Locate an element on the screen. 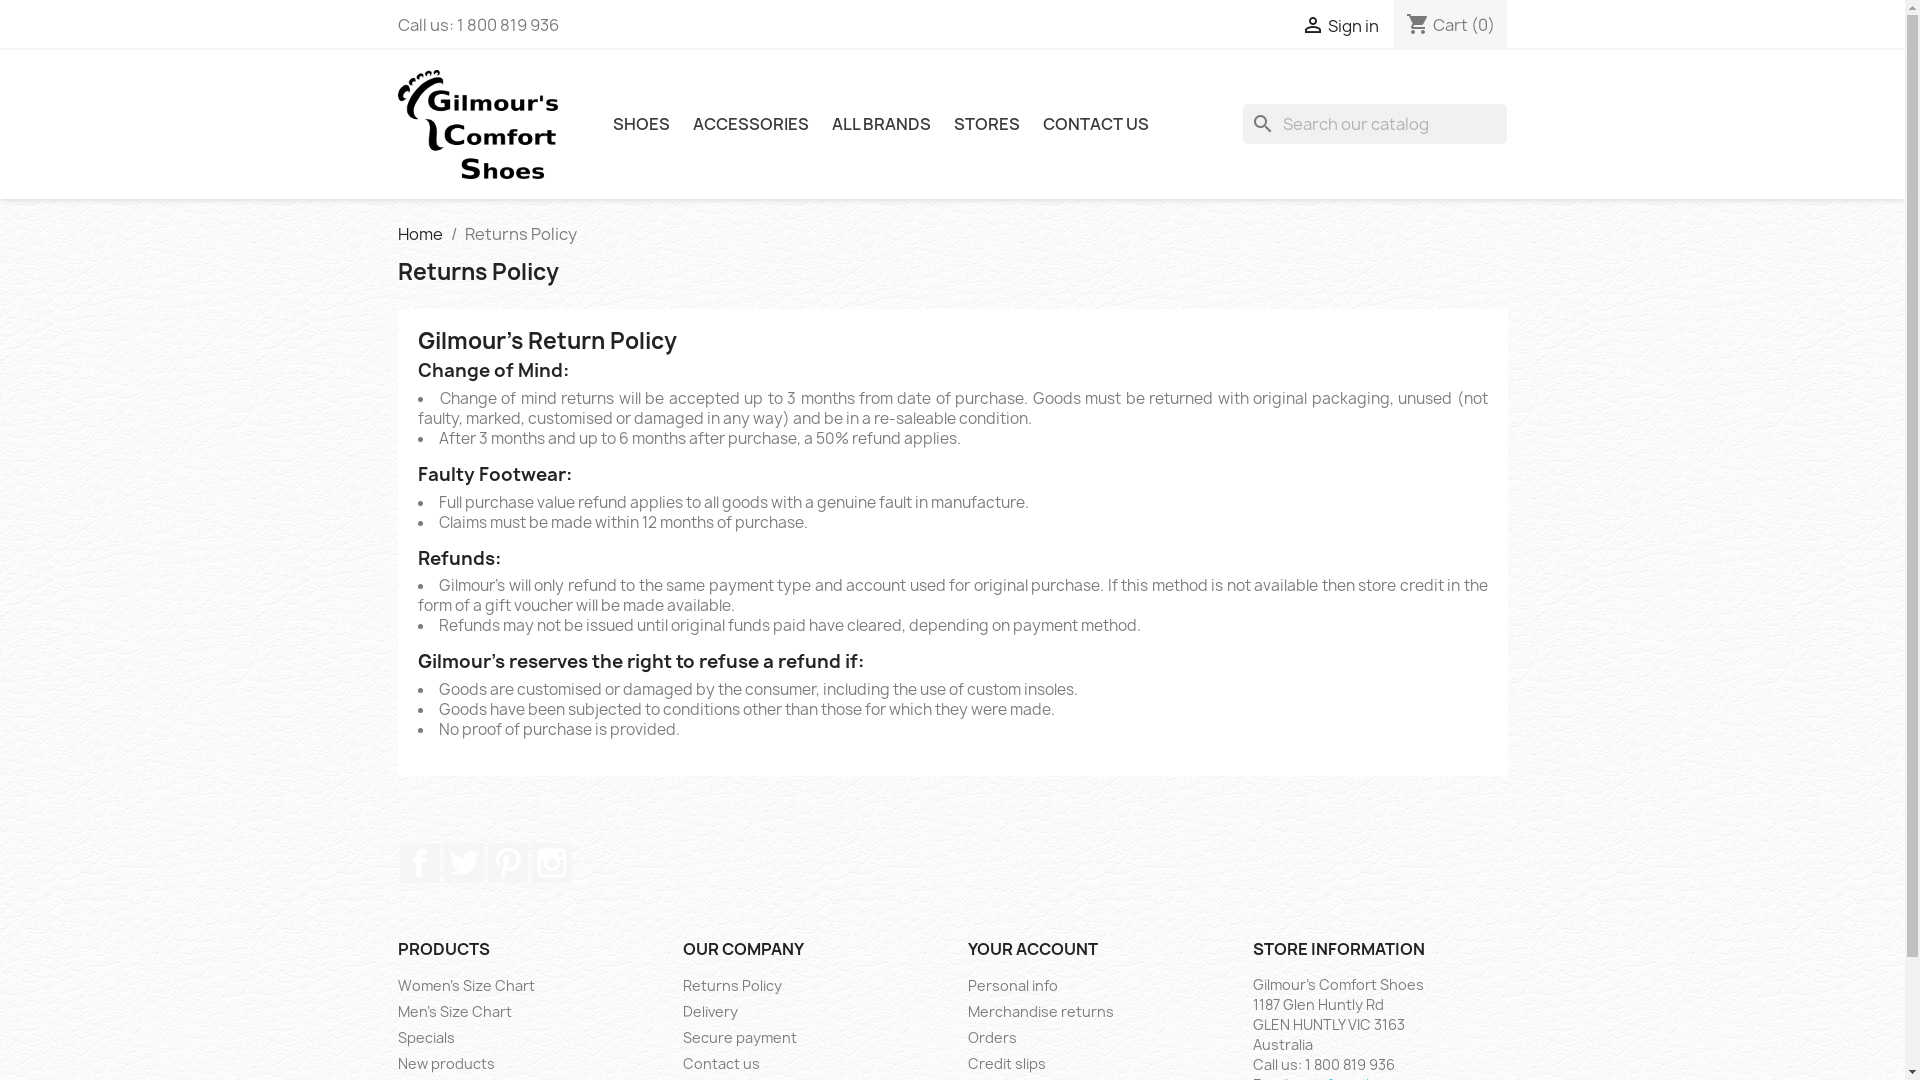  Specials is located at coordinates (426, 1038).